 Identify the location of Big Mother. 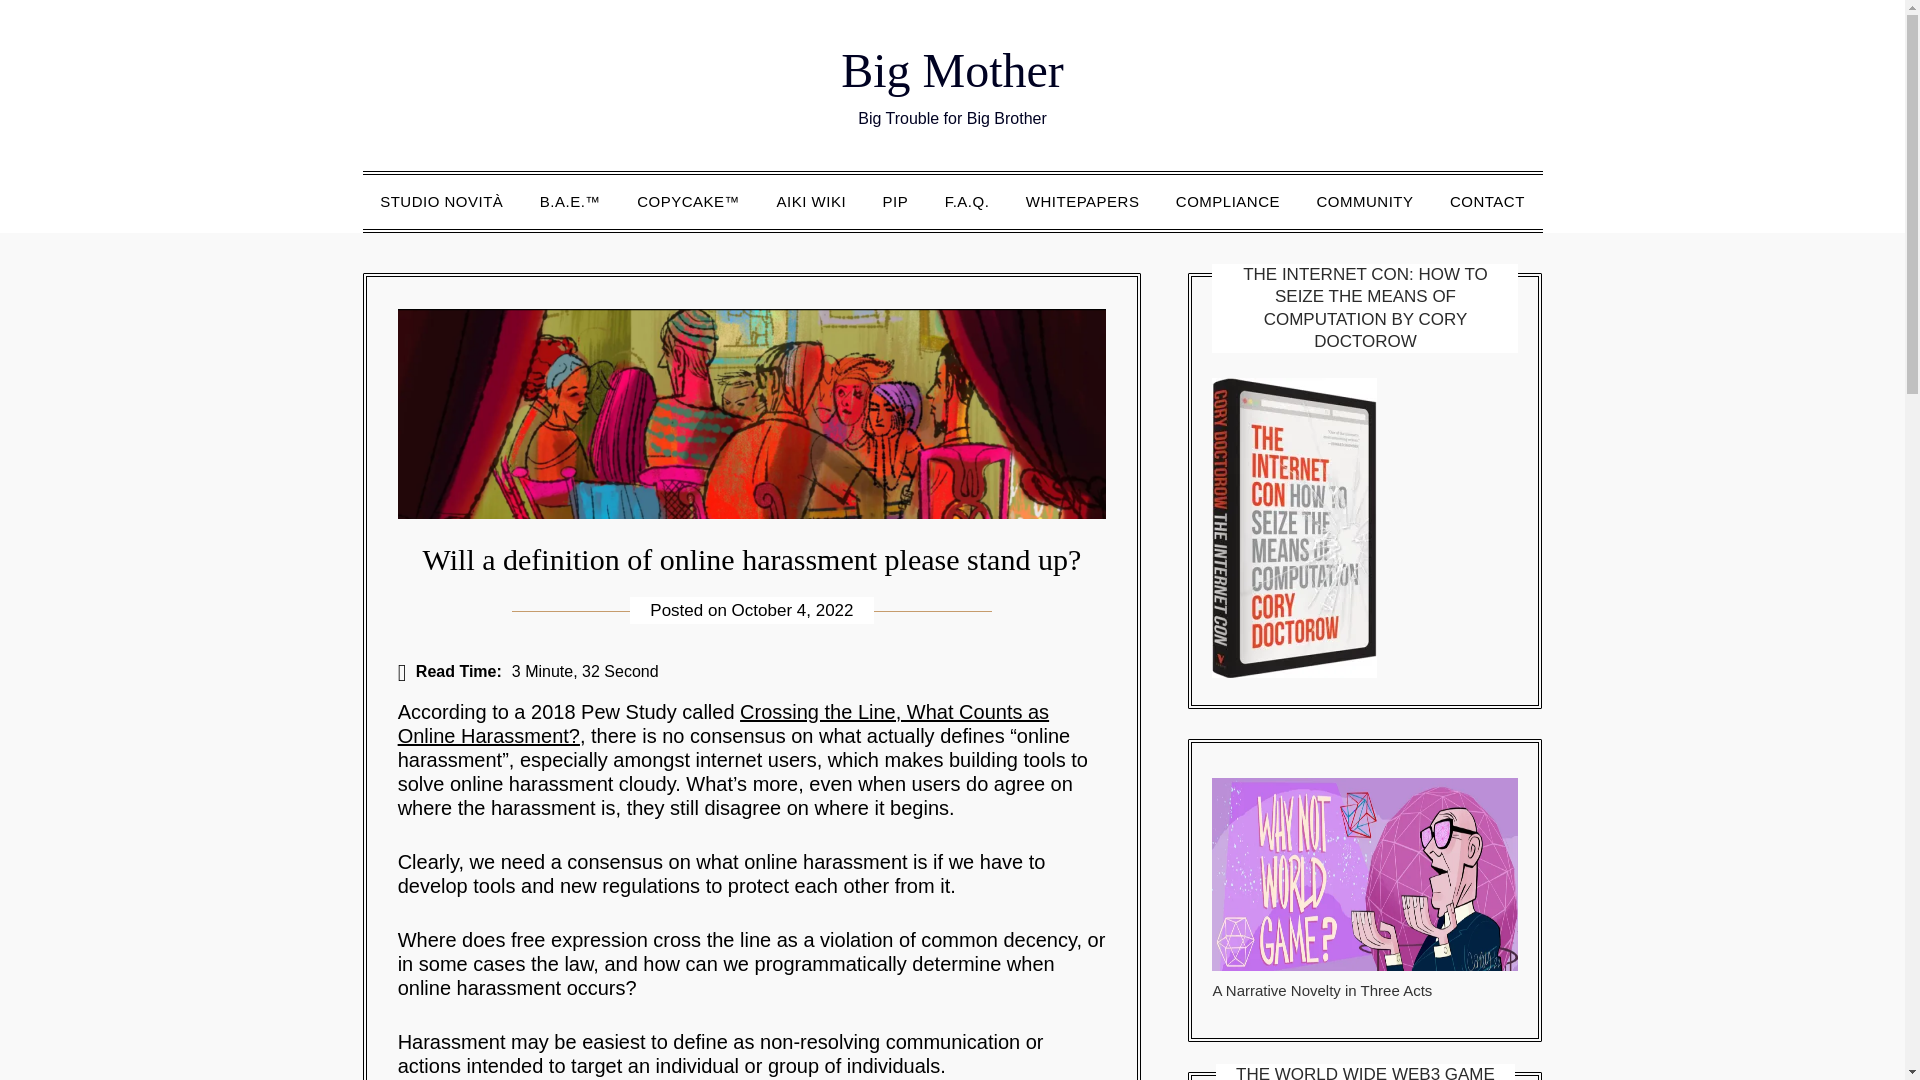
(952, 70).